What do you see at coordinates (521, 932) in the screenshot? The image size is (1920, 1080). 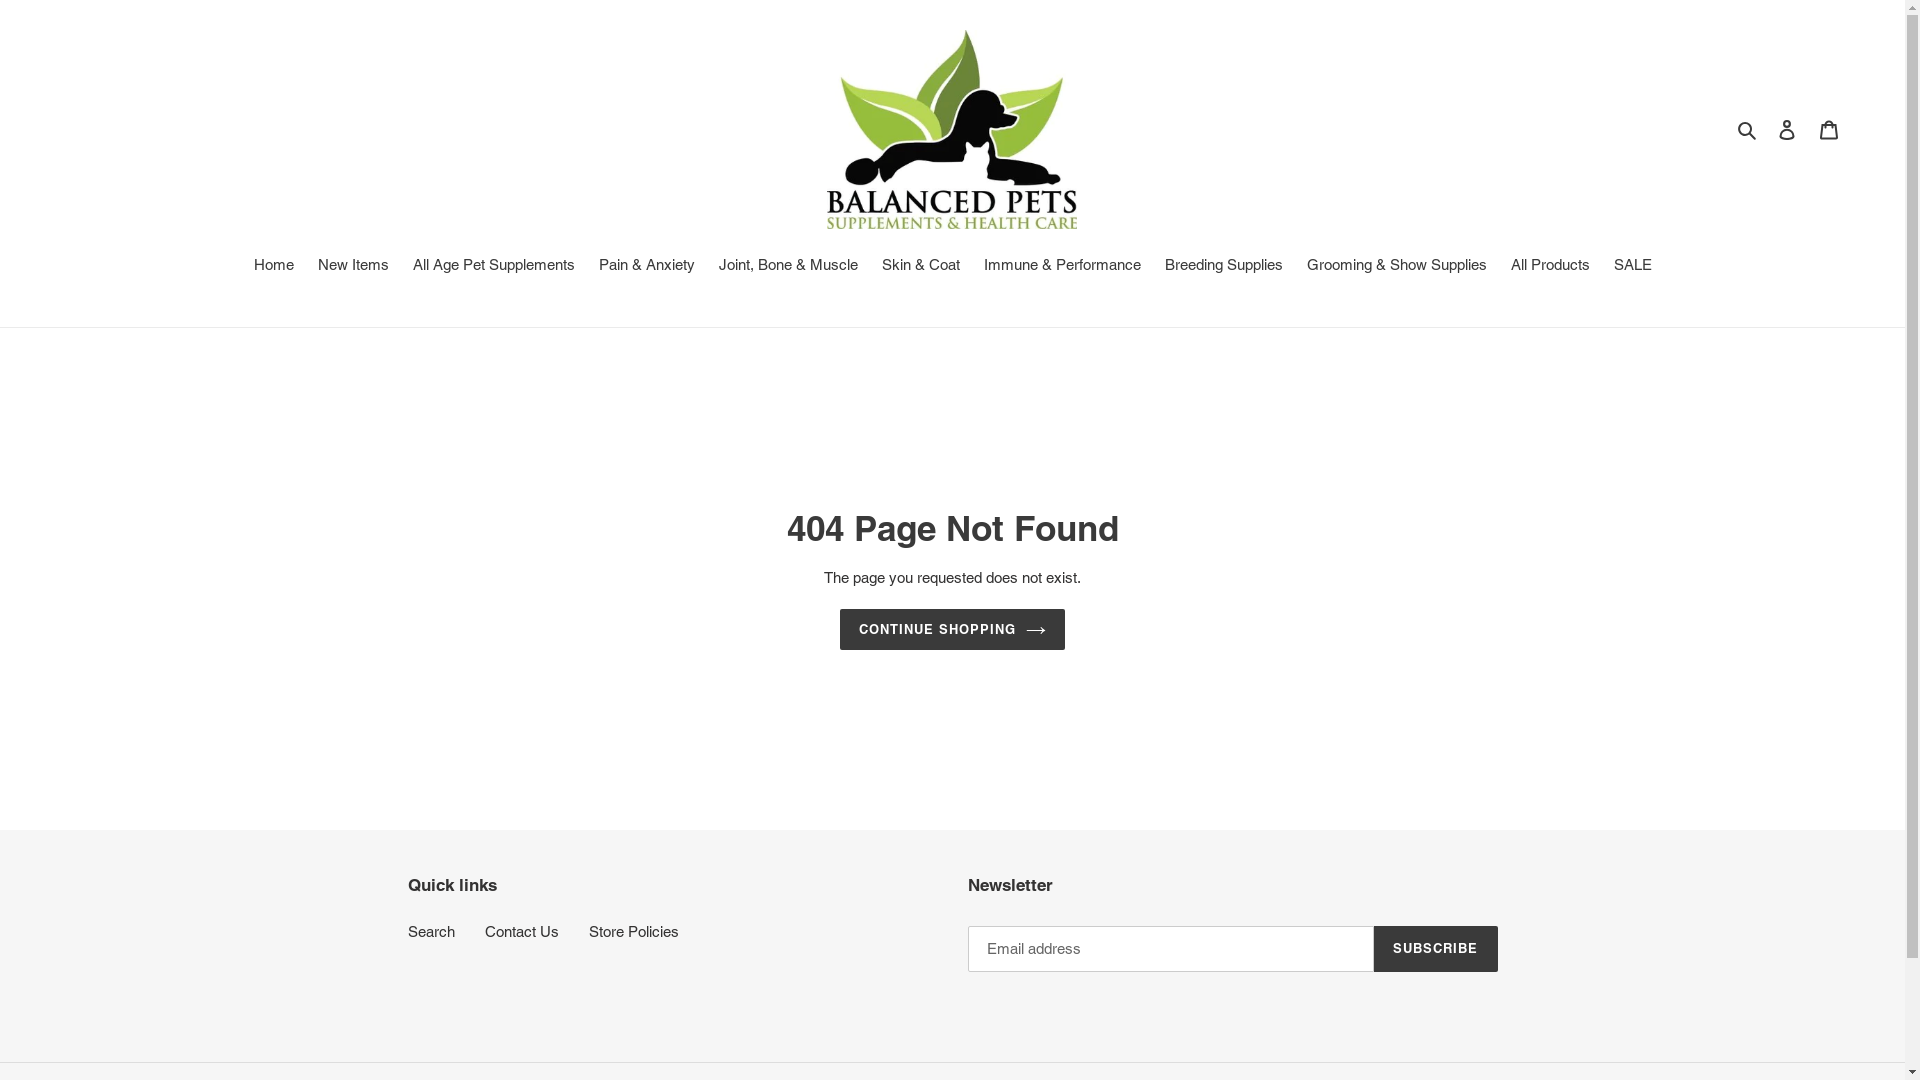 I see `Contact Us` at bounding box center [521, 932].